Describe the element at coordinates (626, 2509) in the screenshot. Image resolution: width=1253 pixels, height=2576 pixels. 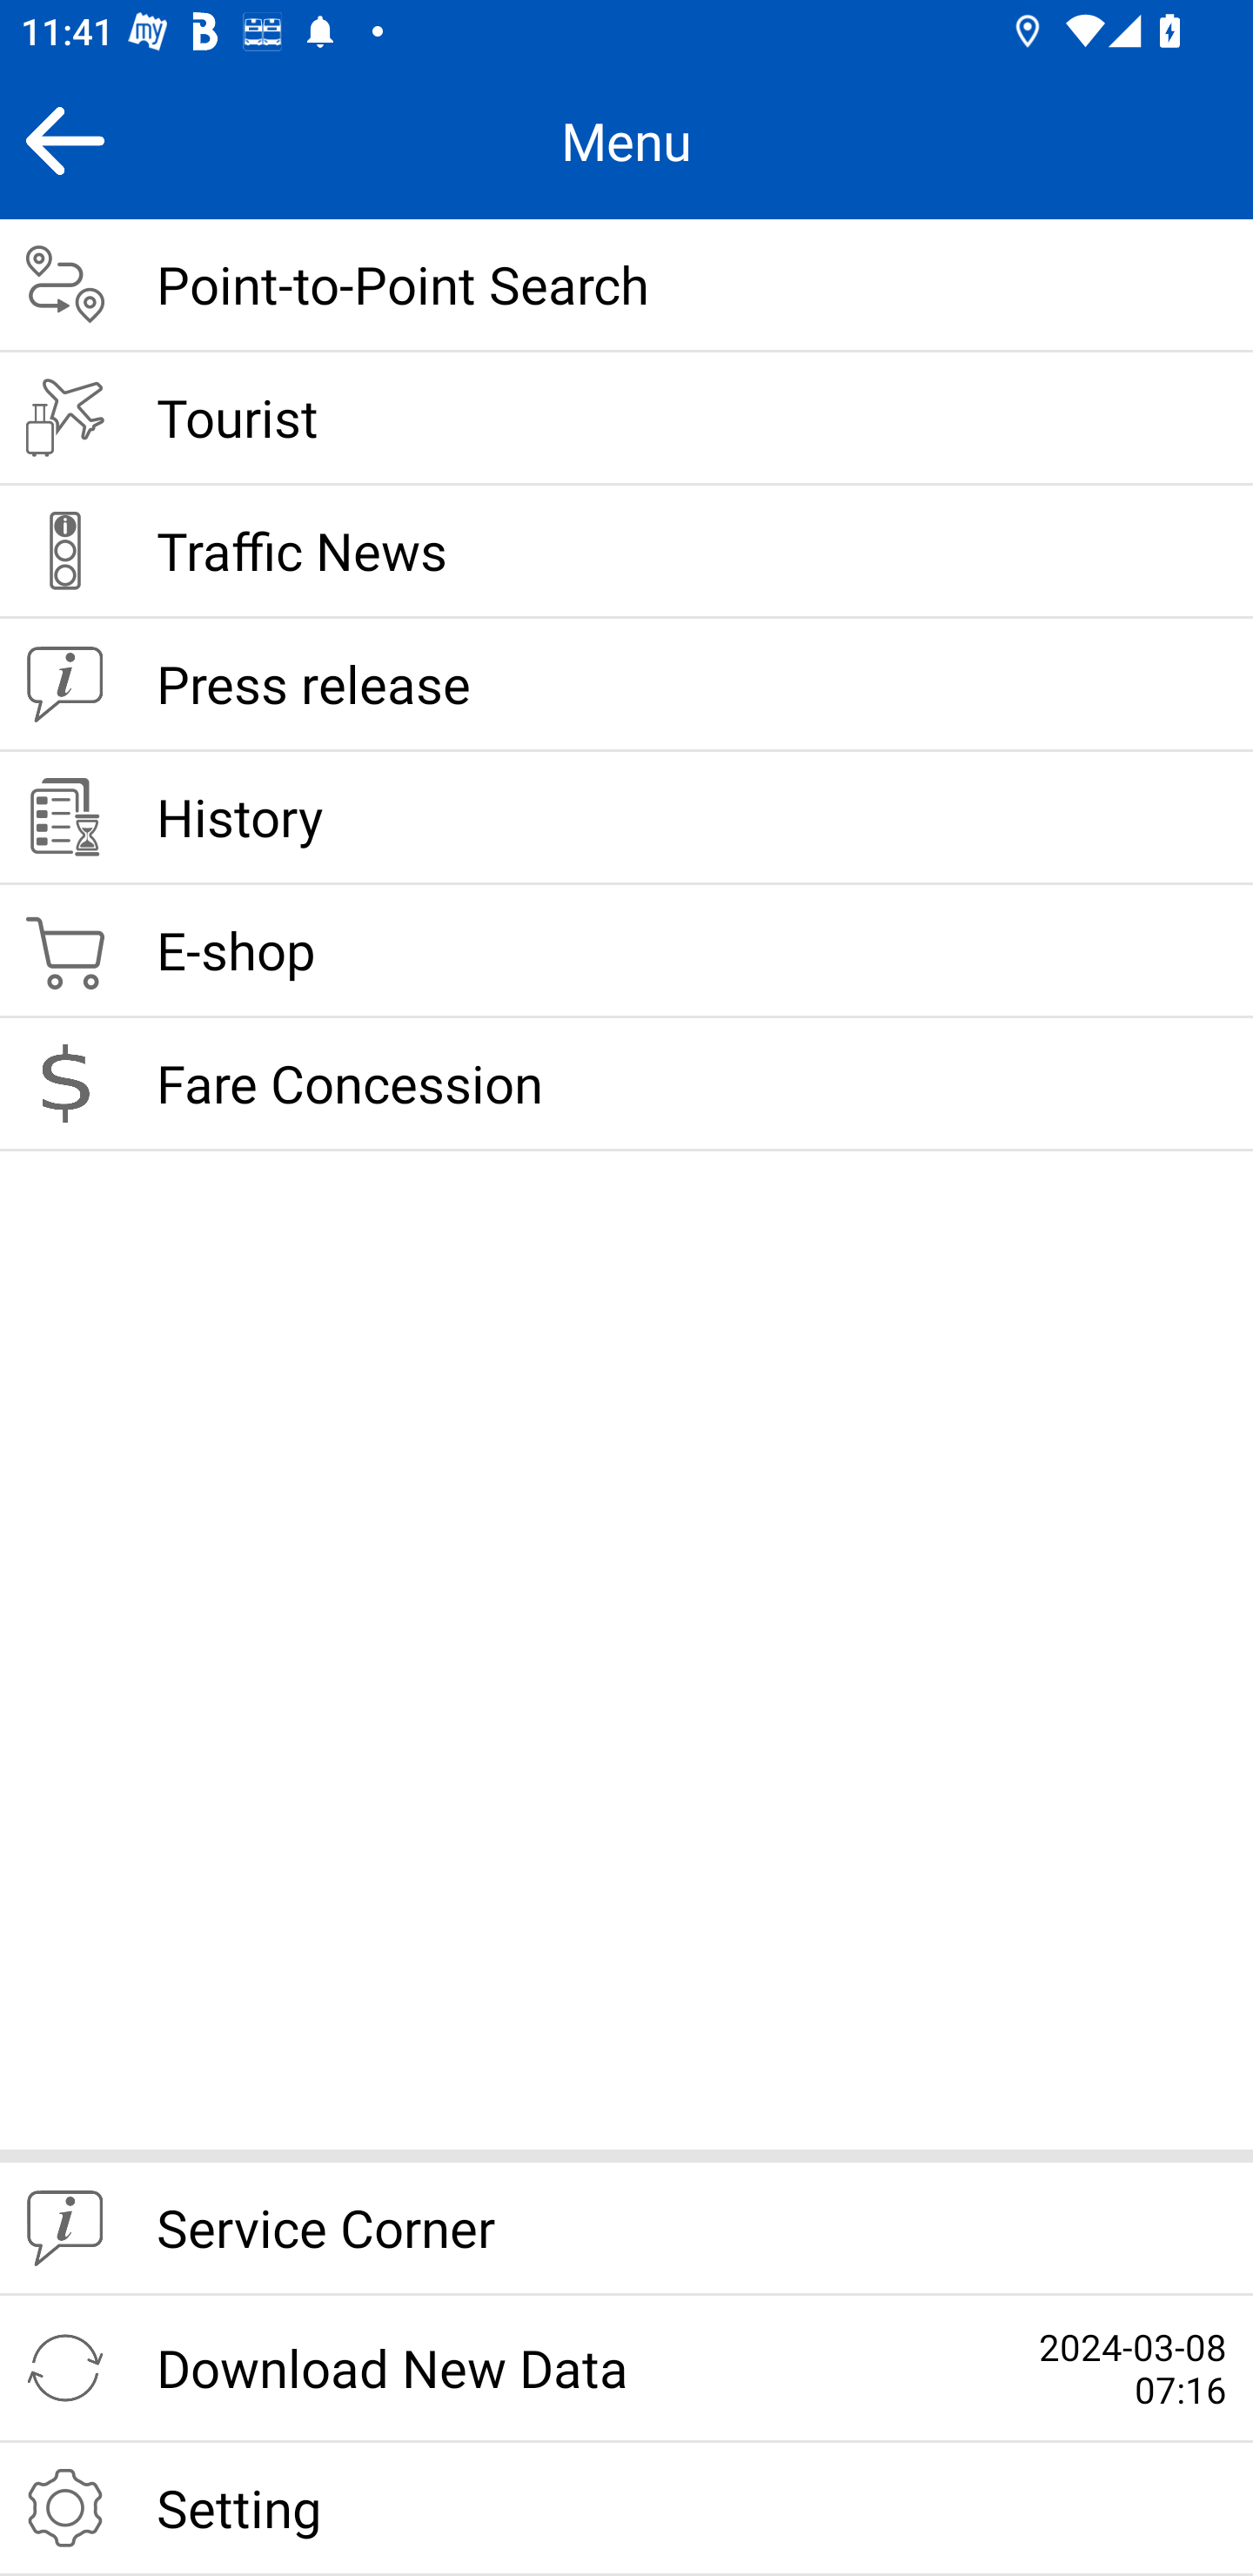
I see `Setting` at that location.